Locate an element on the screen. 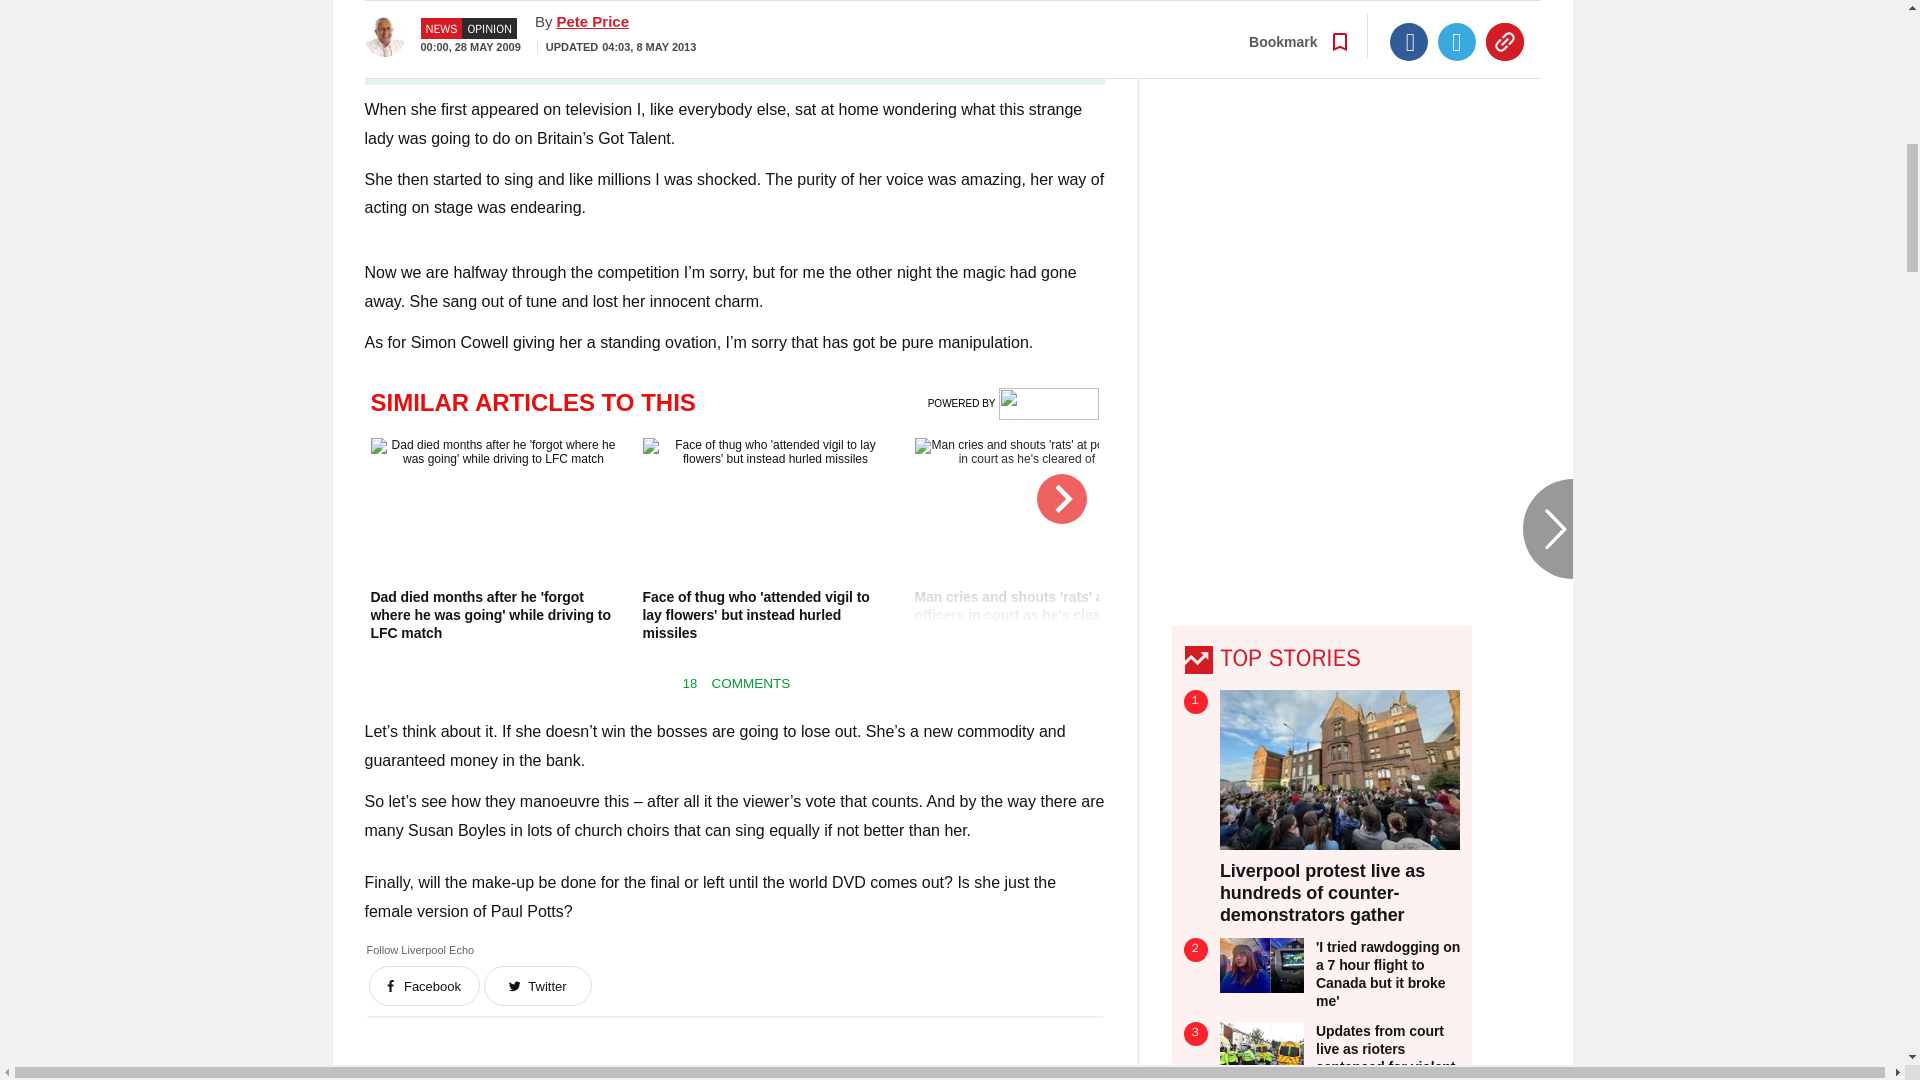 The width and height of the screenshot is (1920, 1080). Go is located at coordinates (962, 50).